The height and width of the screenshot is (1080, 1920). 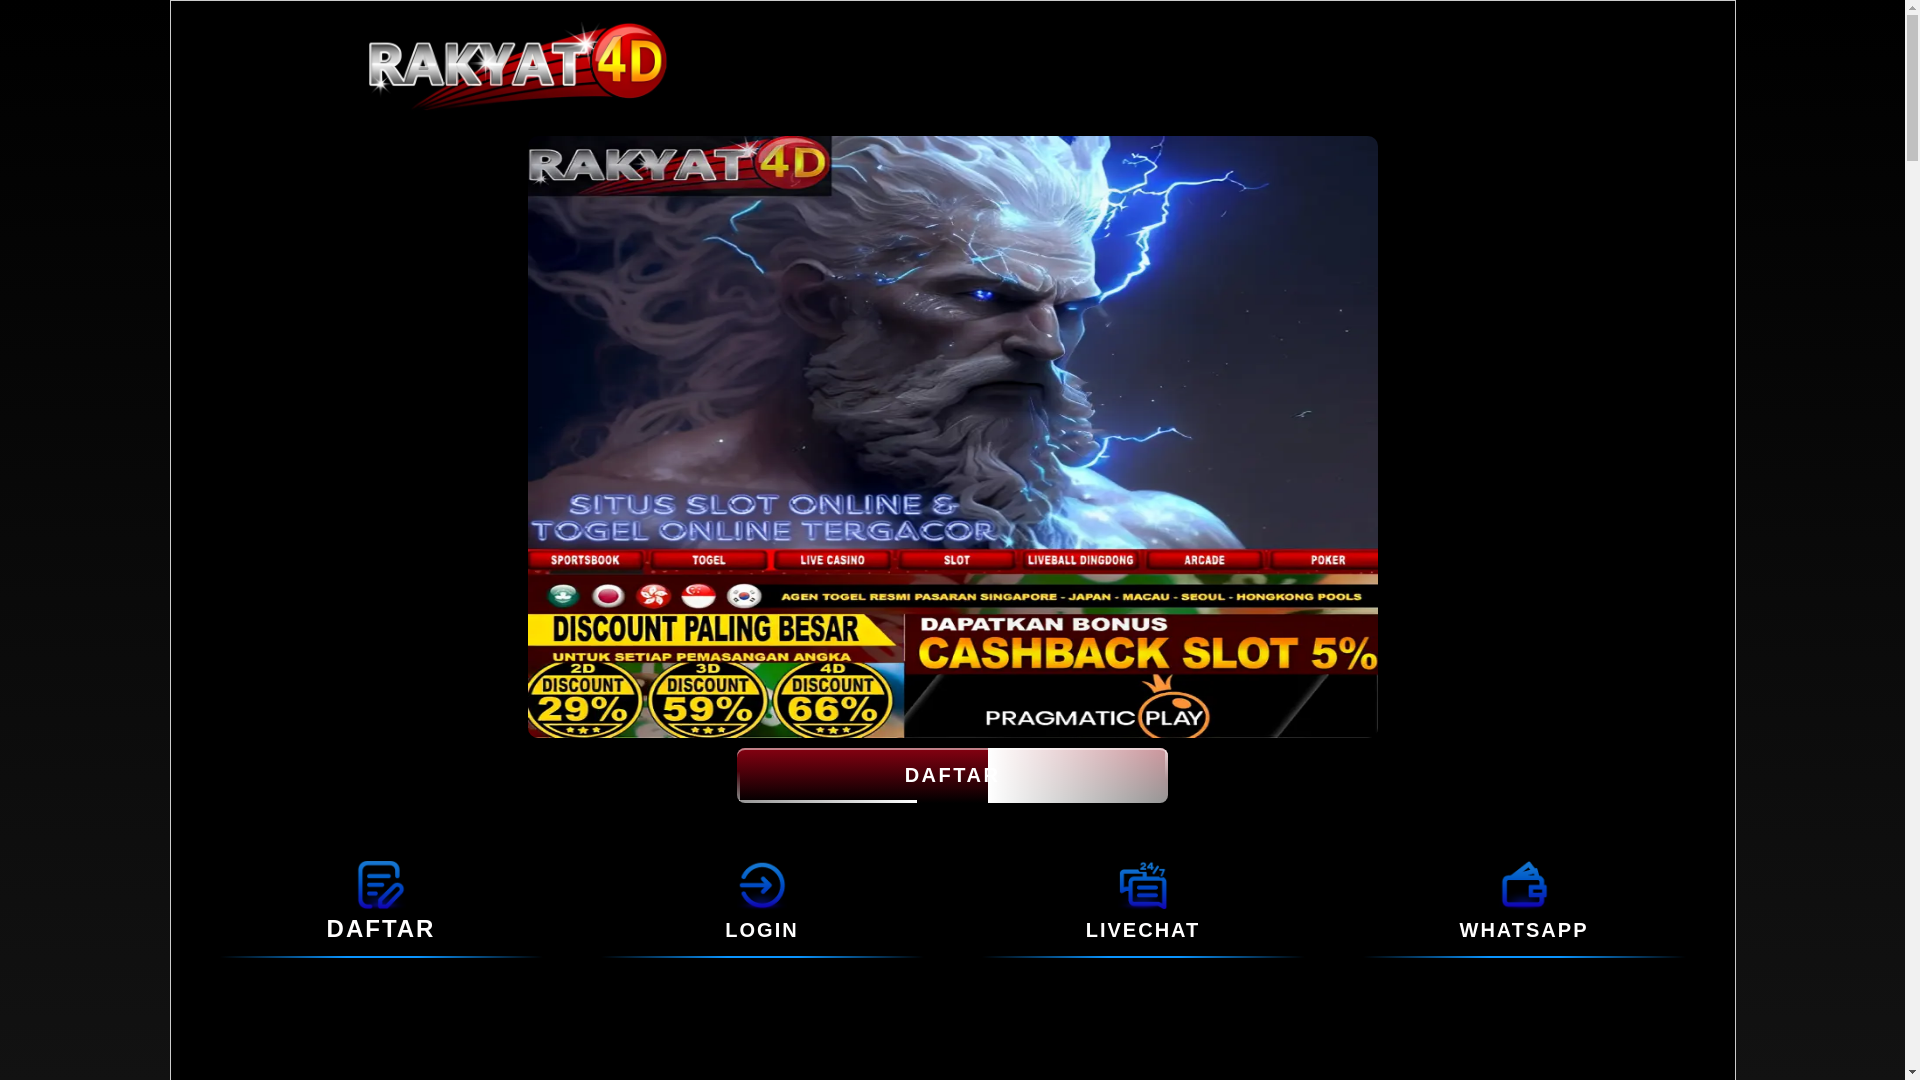 What do you see at coordinates (952, 776) in the screenshot?
I see `DAFTAR` at bounding box center [952, 776].